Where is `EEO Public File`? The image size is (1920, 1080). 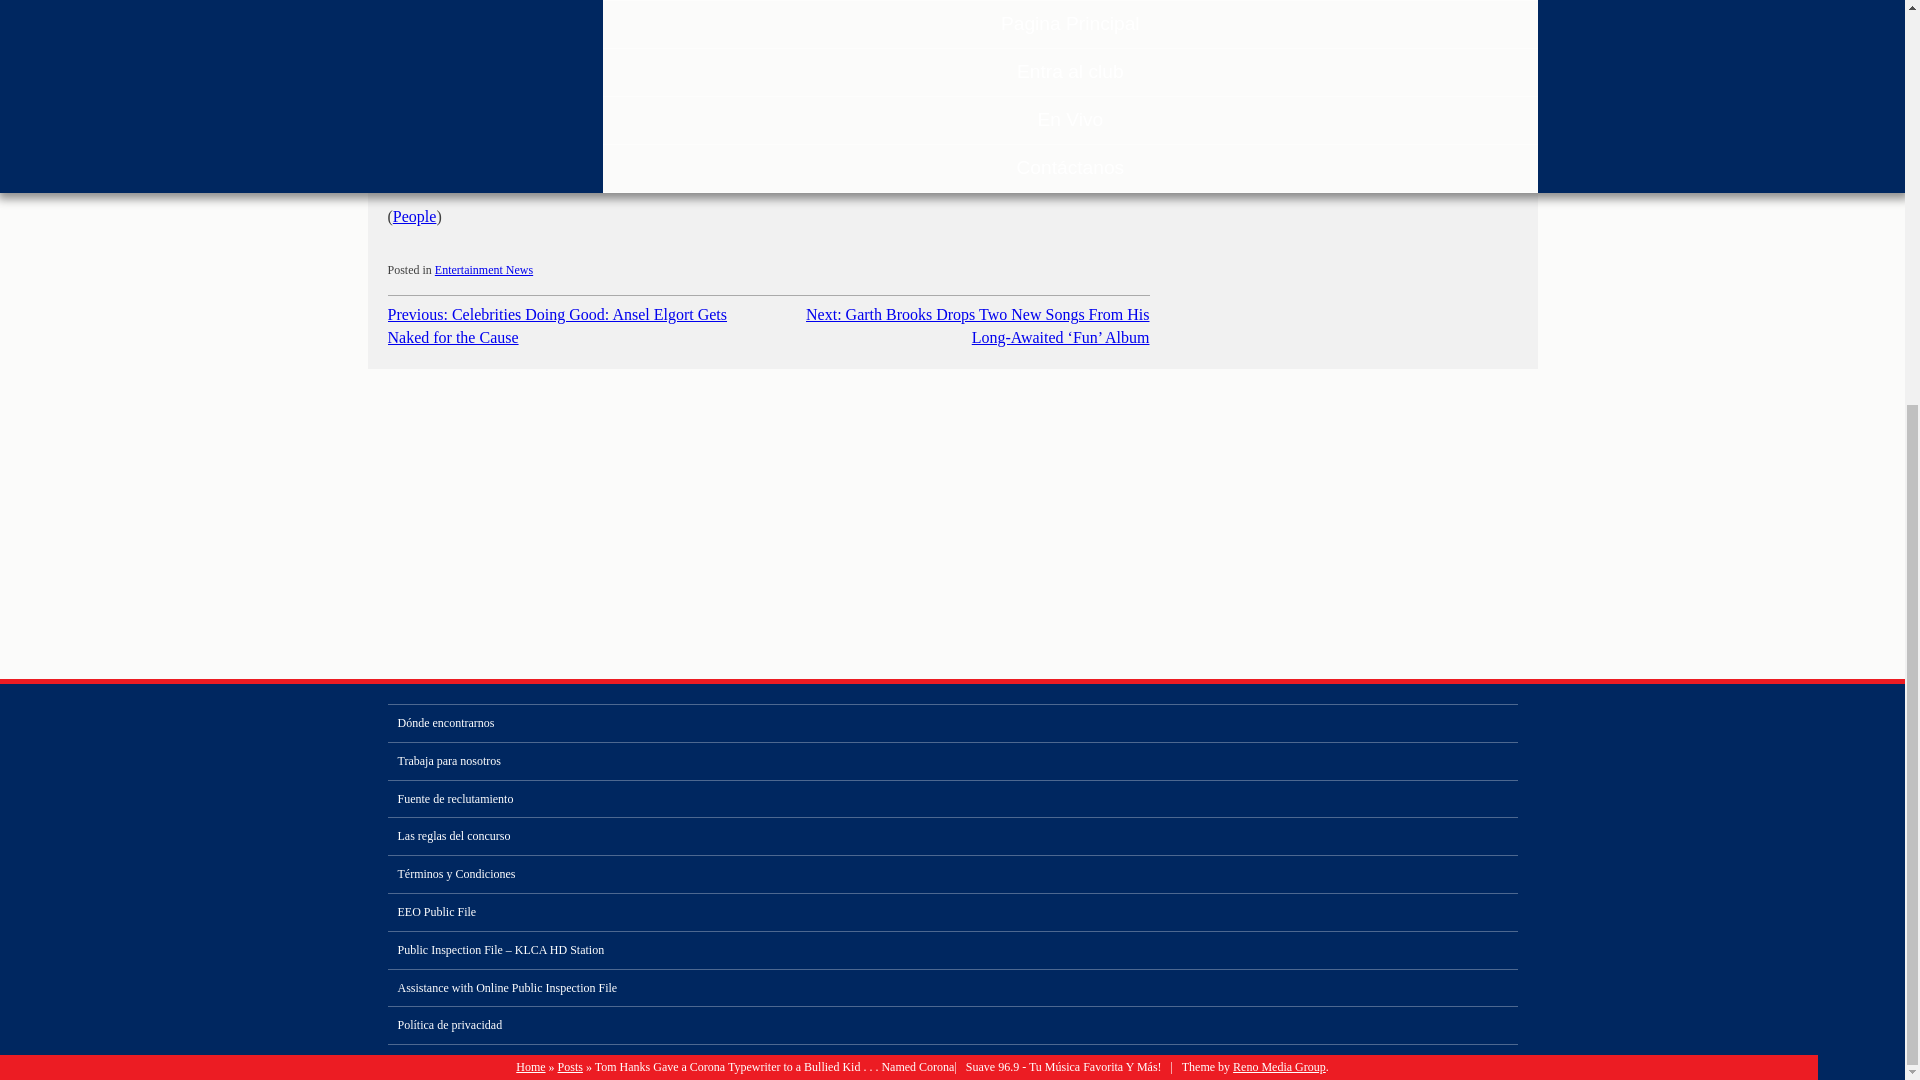
EEO Public File is located at coordinates (952, 912).